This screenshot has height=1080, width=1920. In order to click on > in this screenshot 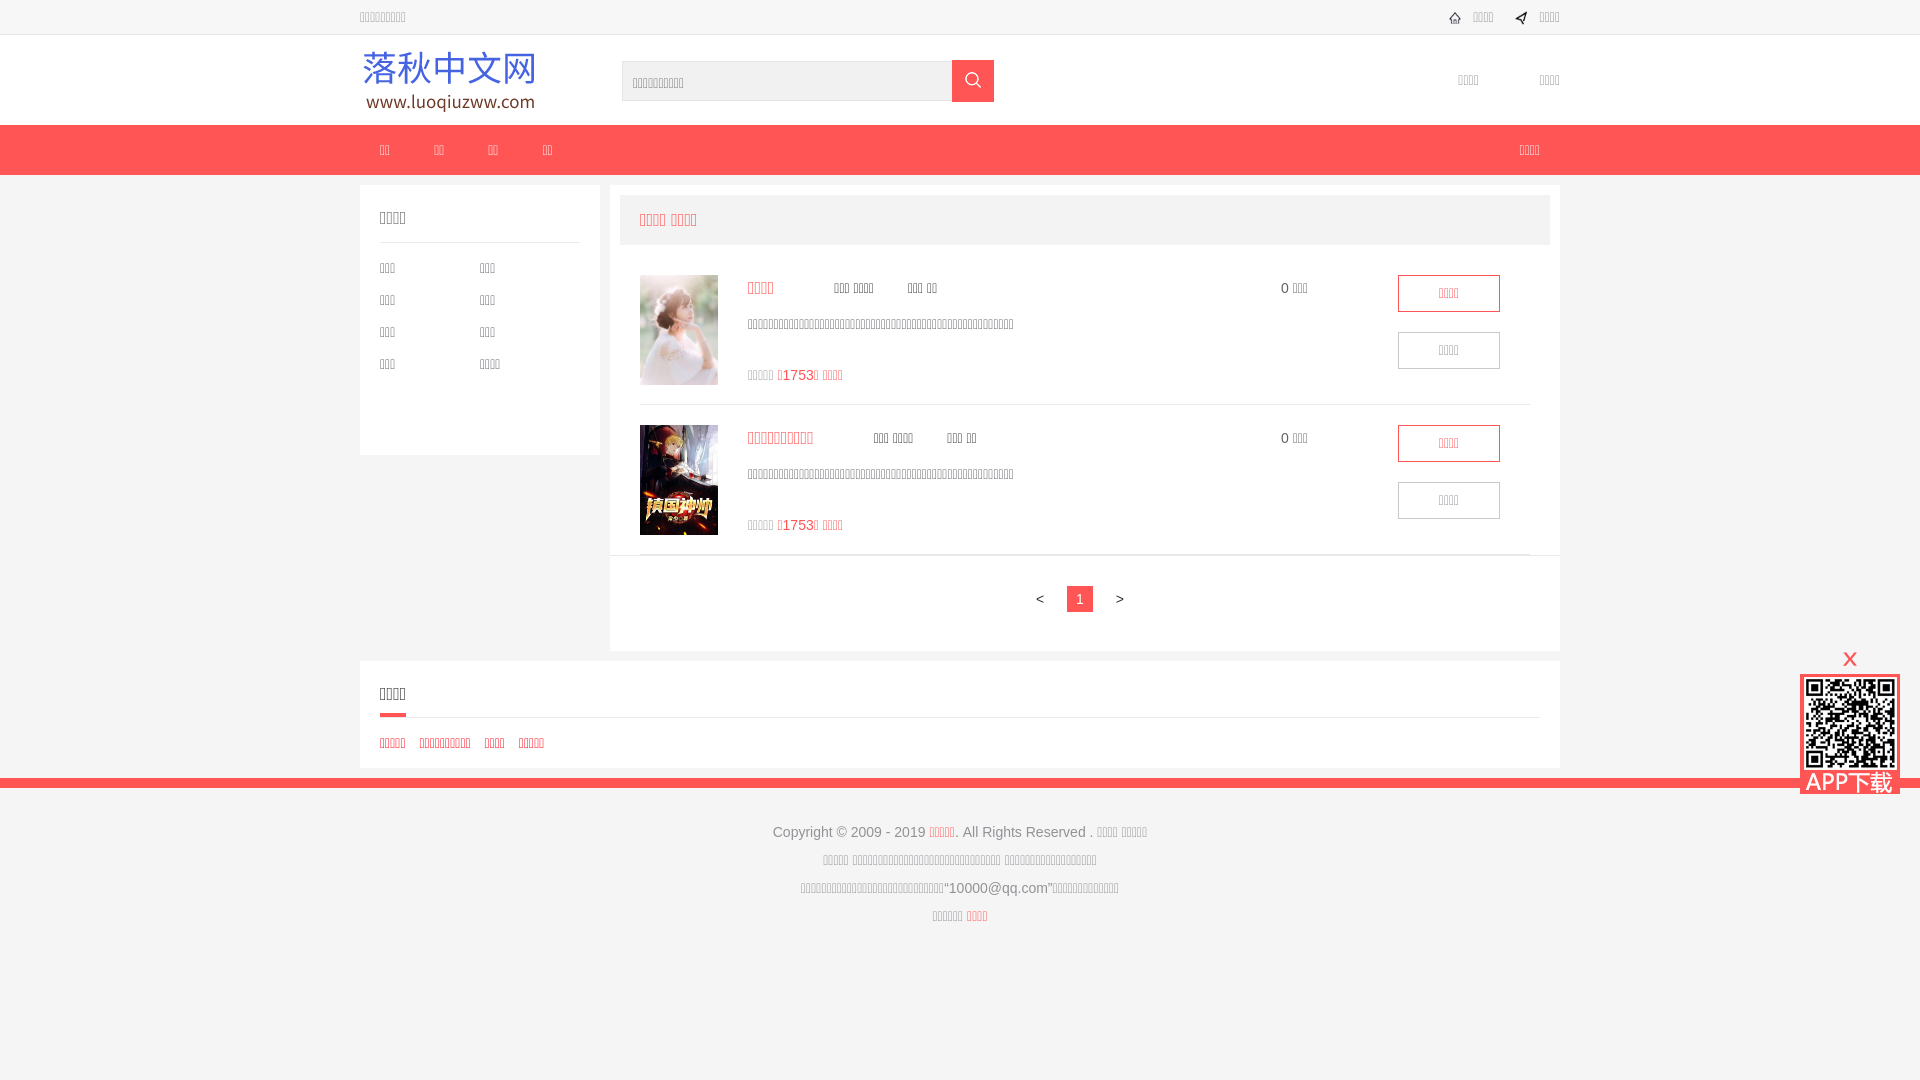, I will do `click(1125, 599)`.